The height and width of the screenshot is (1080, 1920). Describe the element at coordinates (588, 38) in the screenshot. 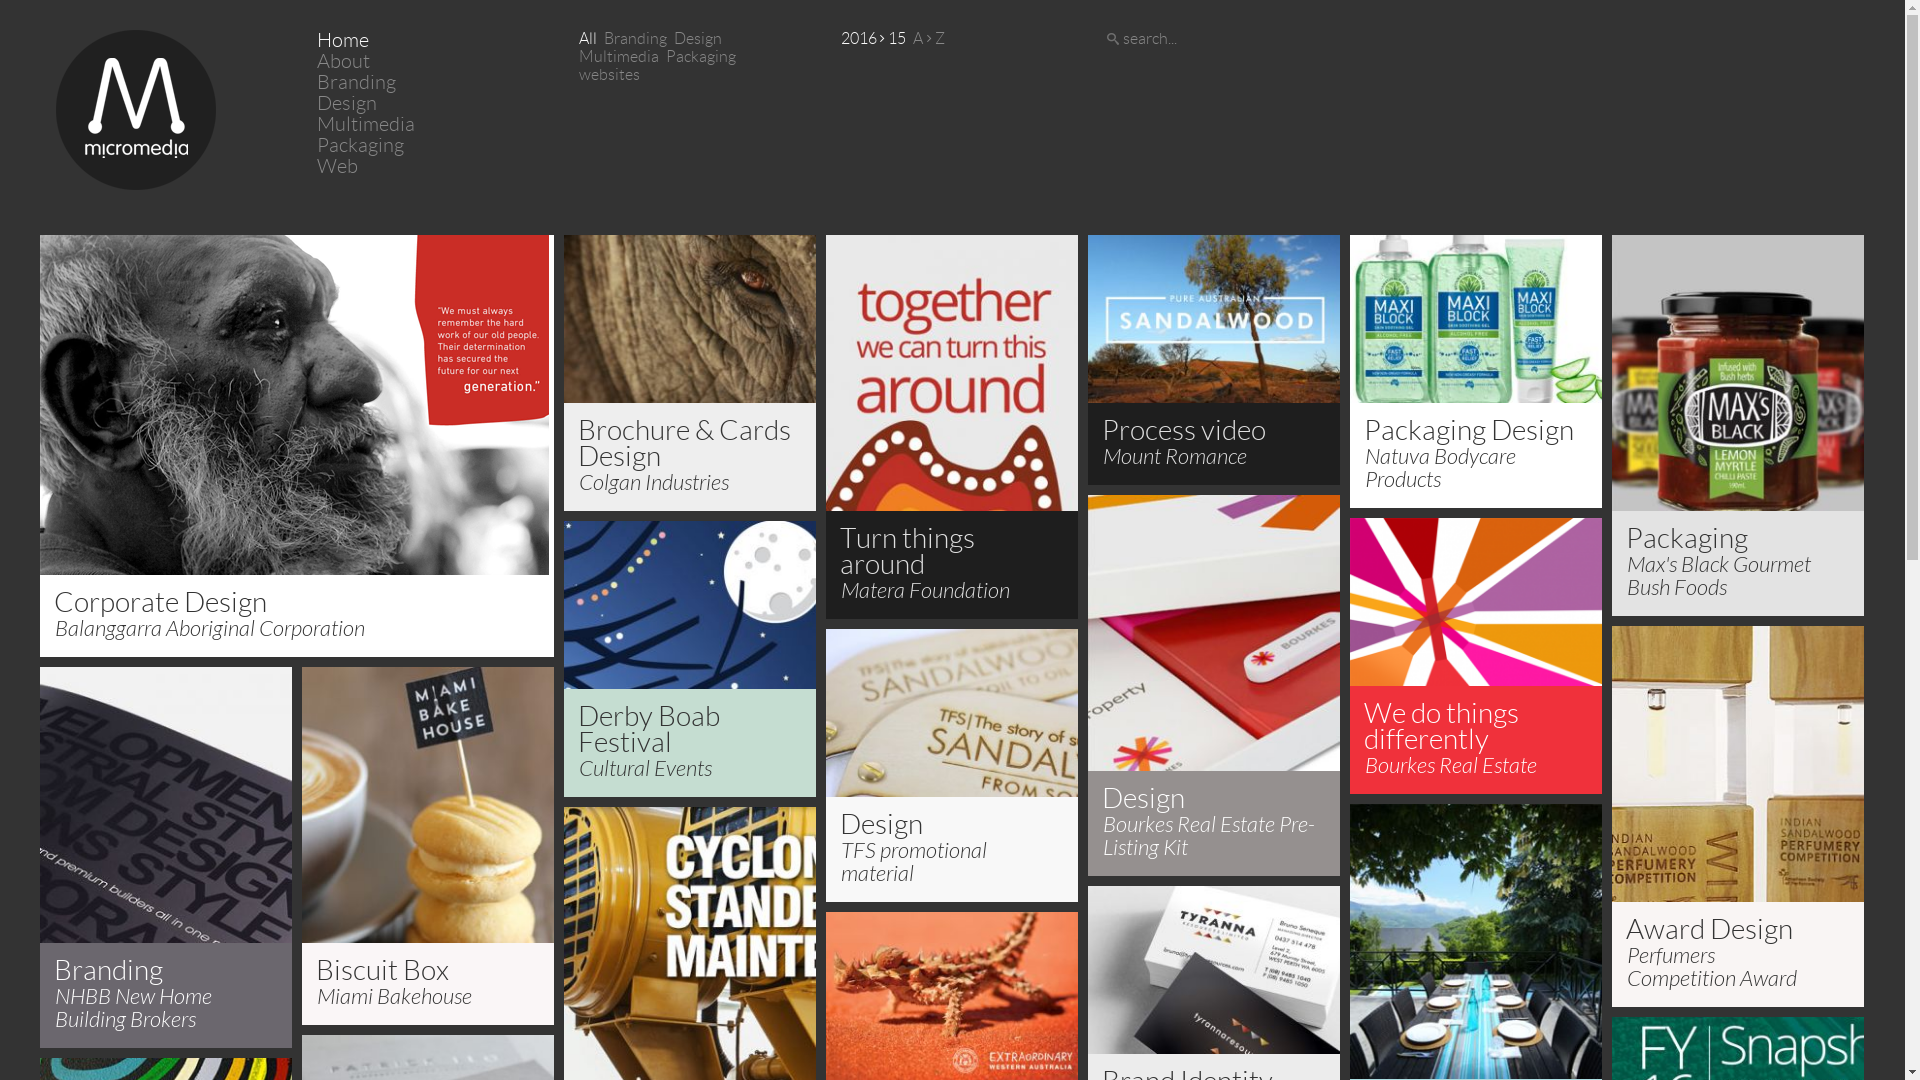

I see `All` at that location.